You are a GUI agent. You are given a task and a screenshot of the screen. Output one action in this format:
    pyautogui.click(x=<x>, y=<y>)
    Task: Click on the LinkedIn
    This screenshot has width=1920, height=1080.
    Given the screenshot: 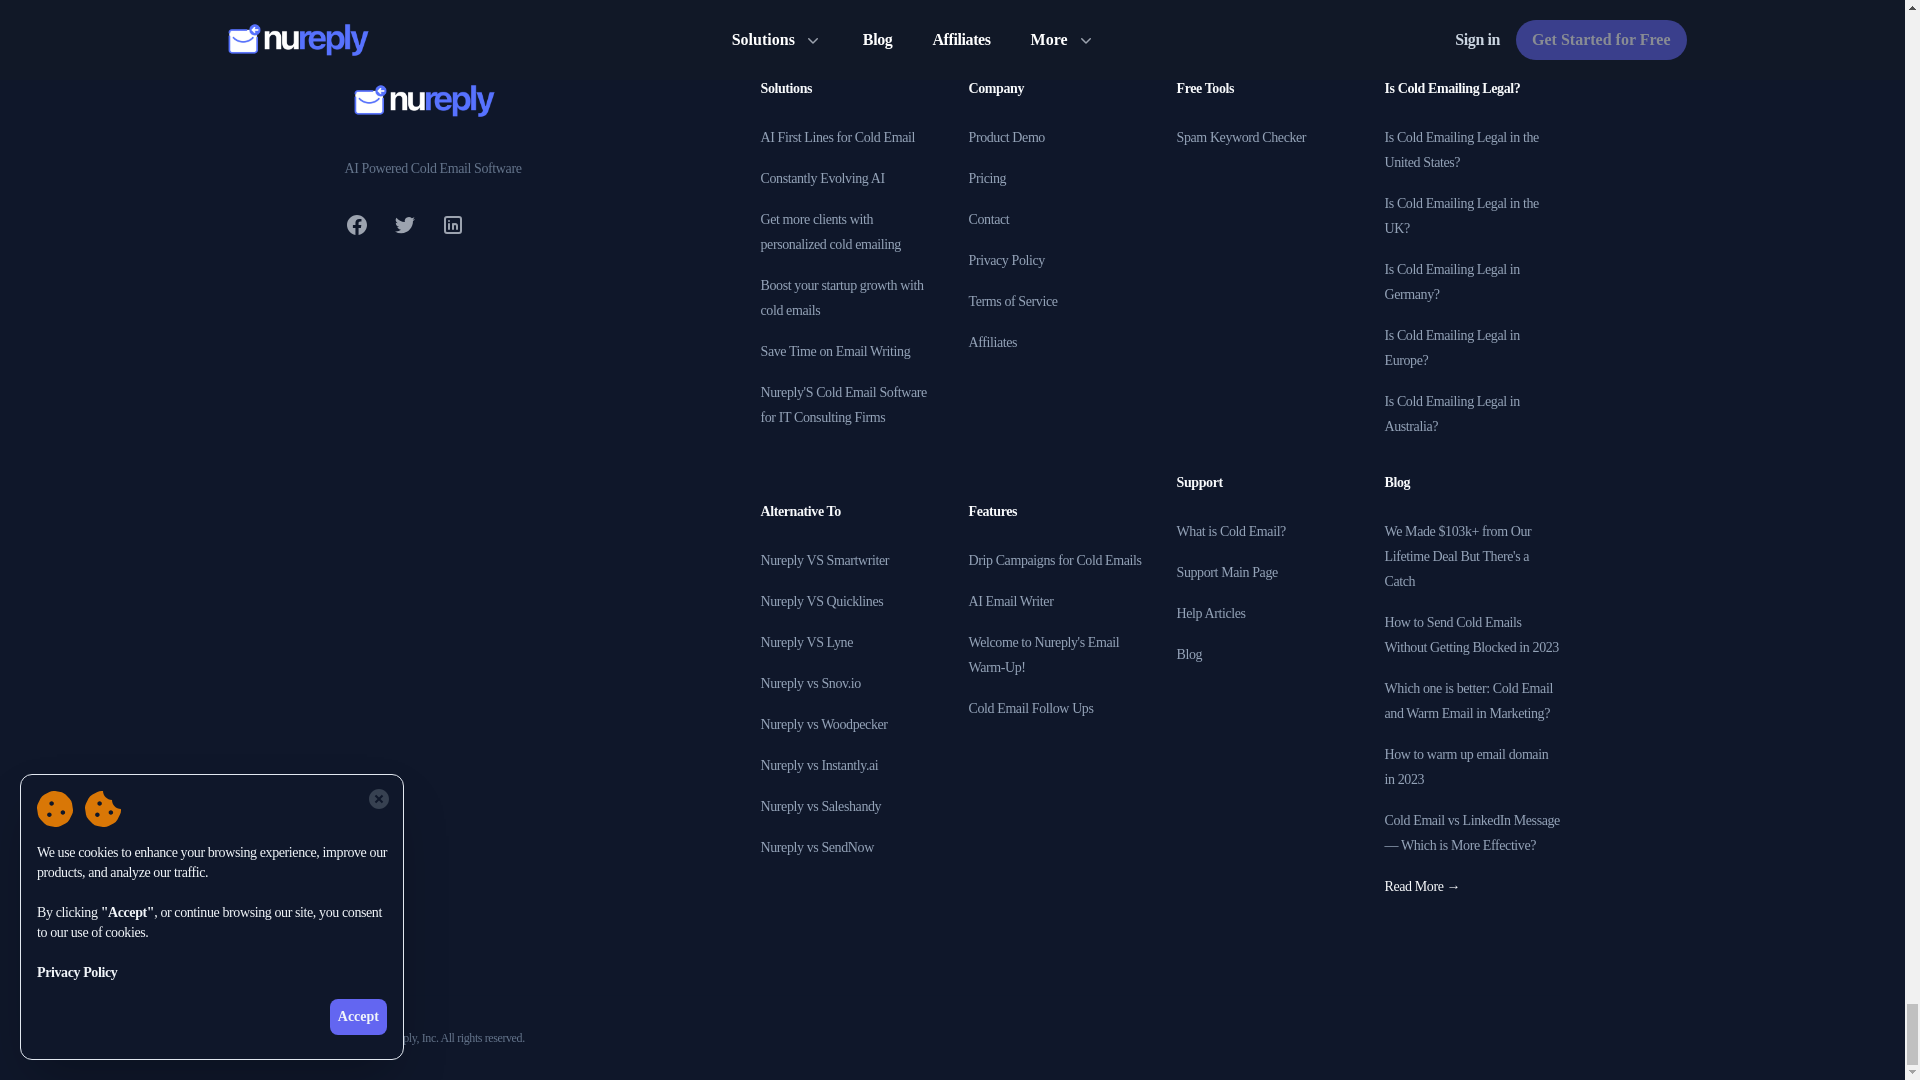 What is the action you would take?
    pyautogui.click(x=452, y=224)
    